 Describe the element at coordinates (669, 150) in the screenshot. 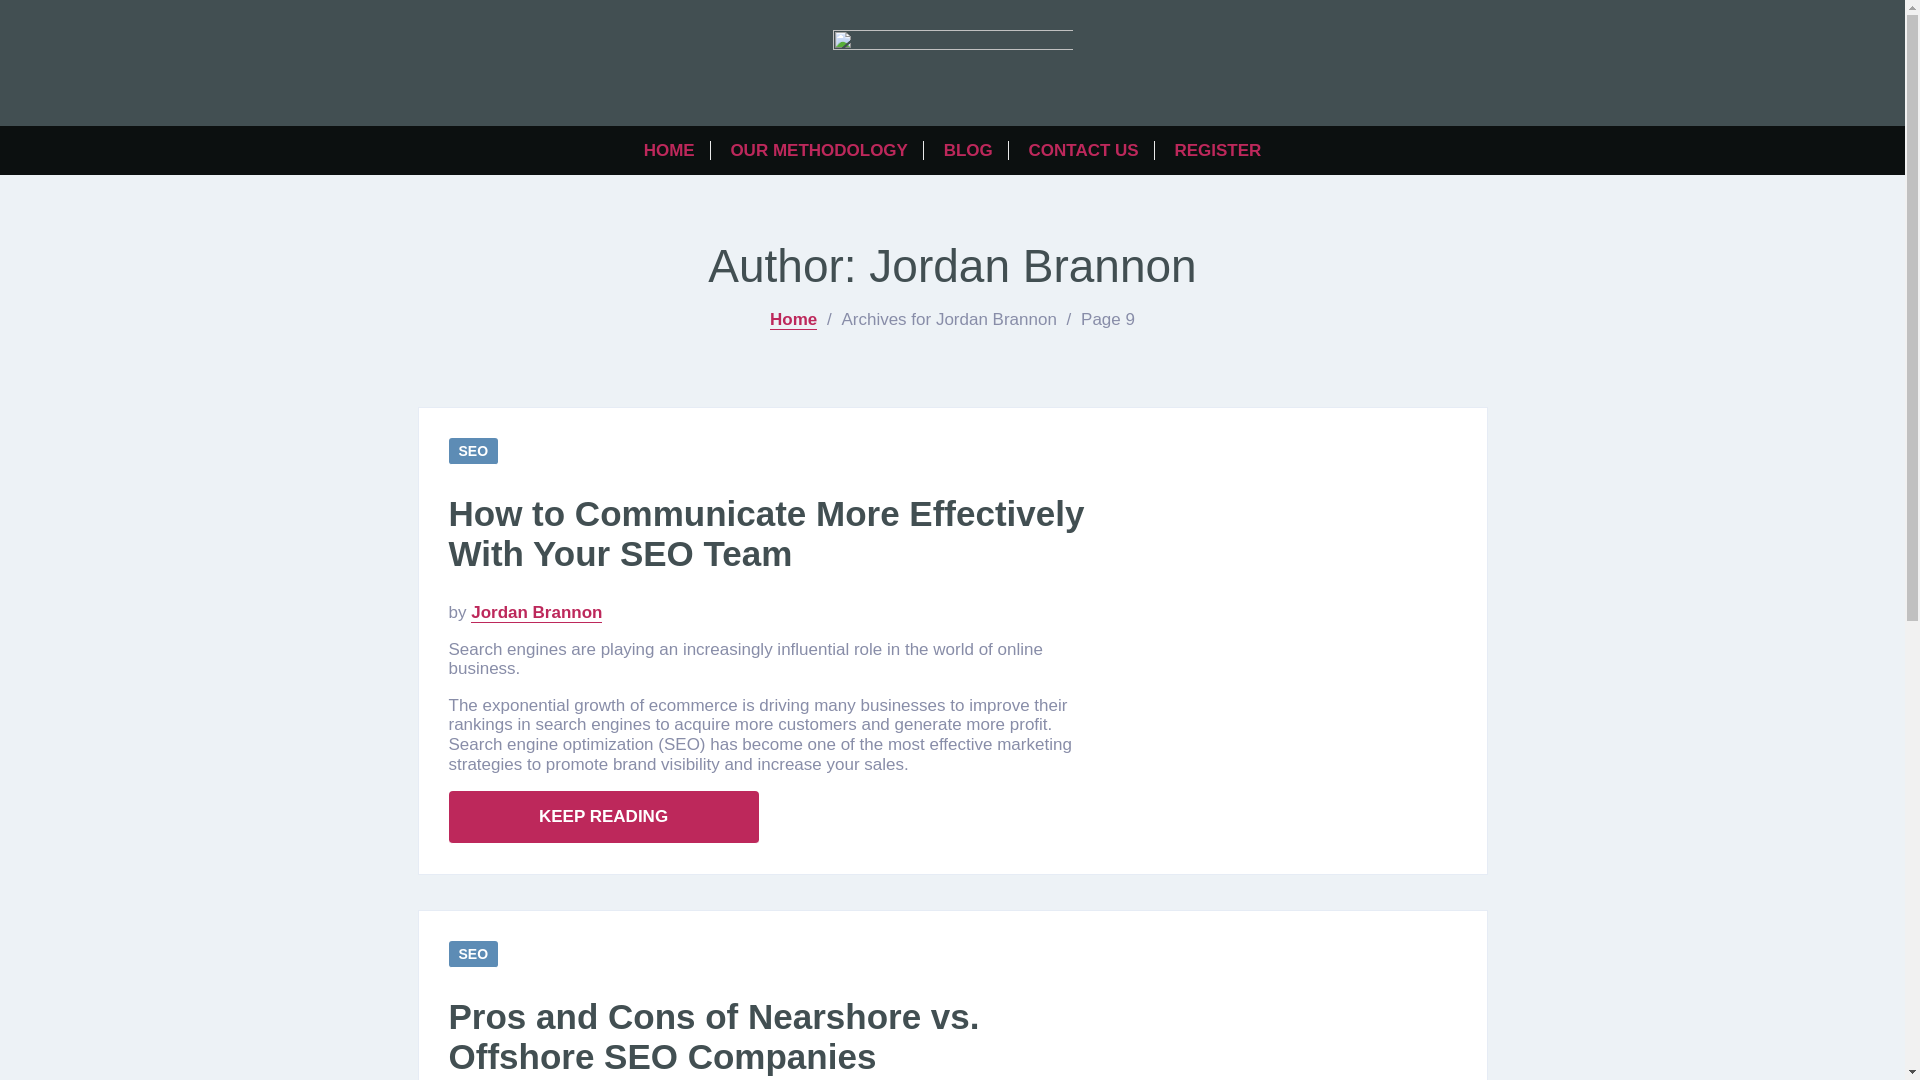

I see `HOME` at that location.